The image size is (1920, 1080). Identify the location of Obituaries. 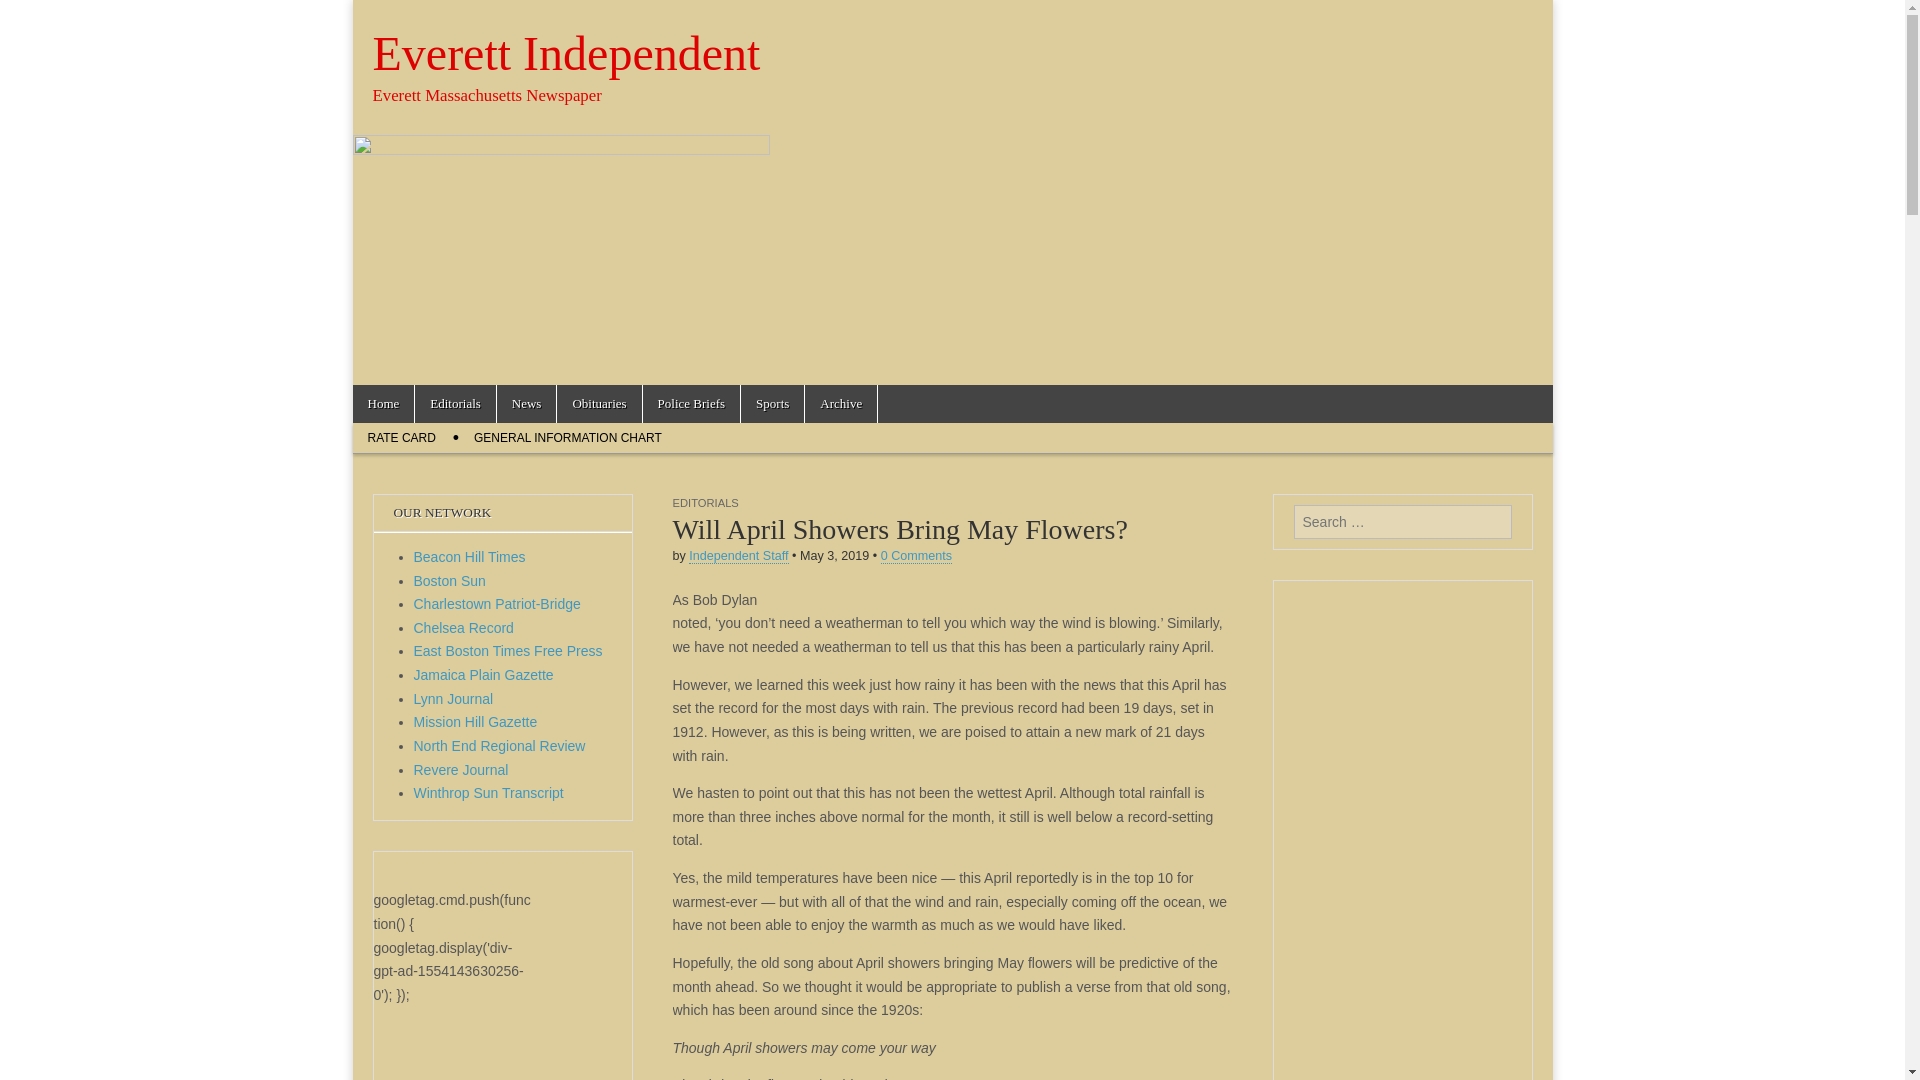
(598, 404).